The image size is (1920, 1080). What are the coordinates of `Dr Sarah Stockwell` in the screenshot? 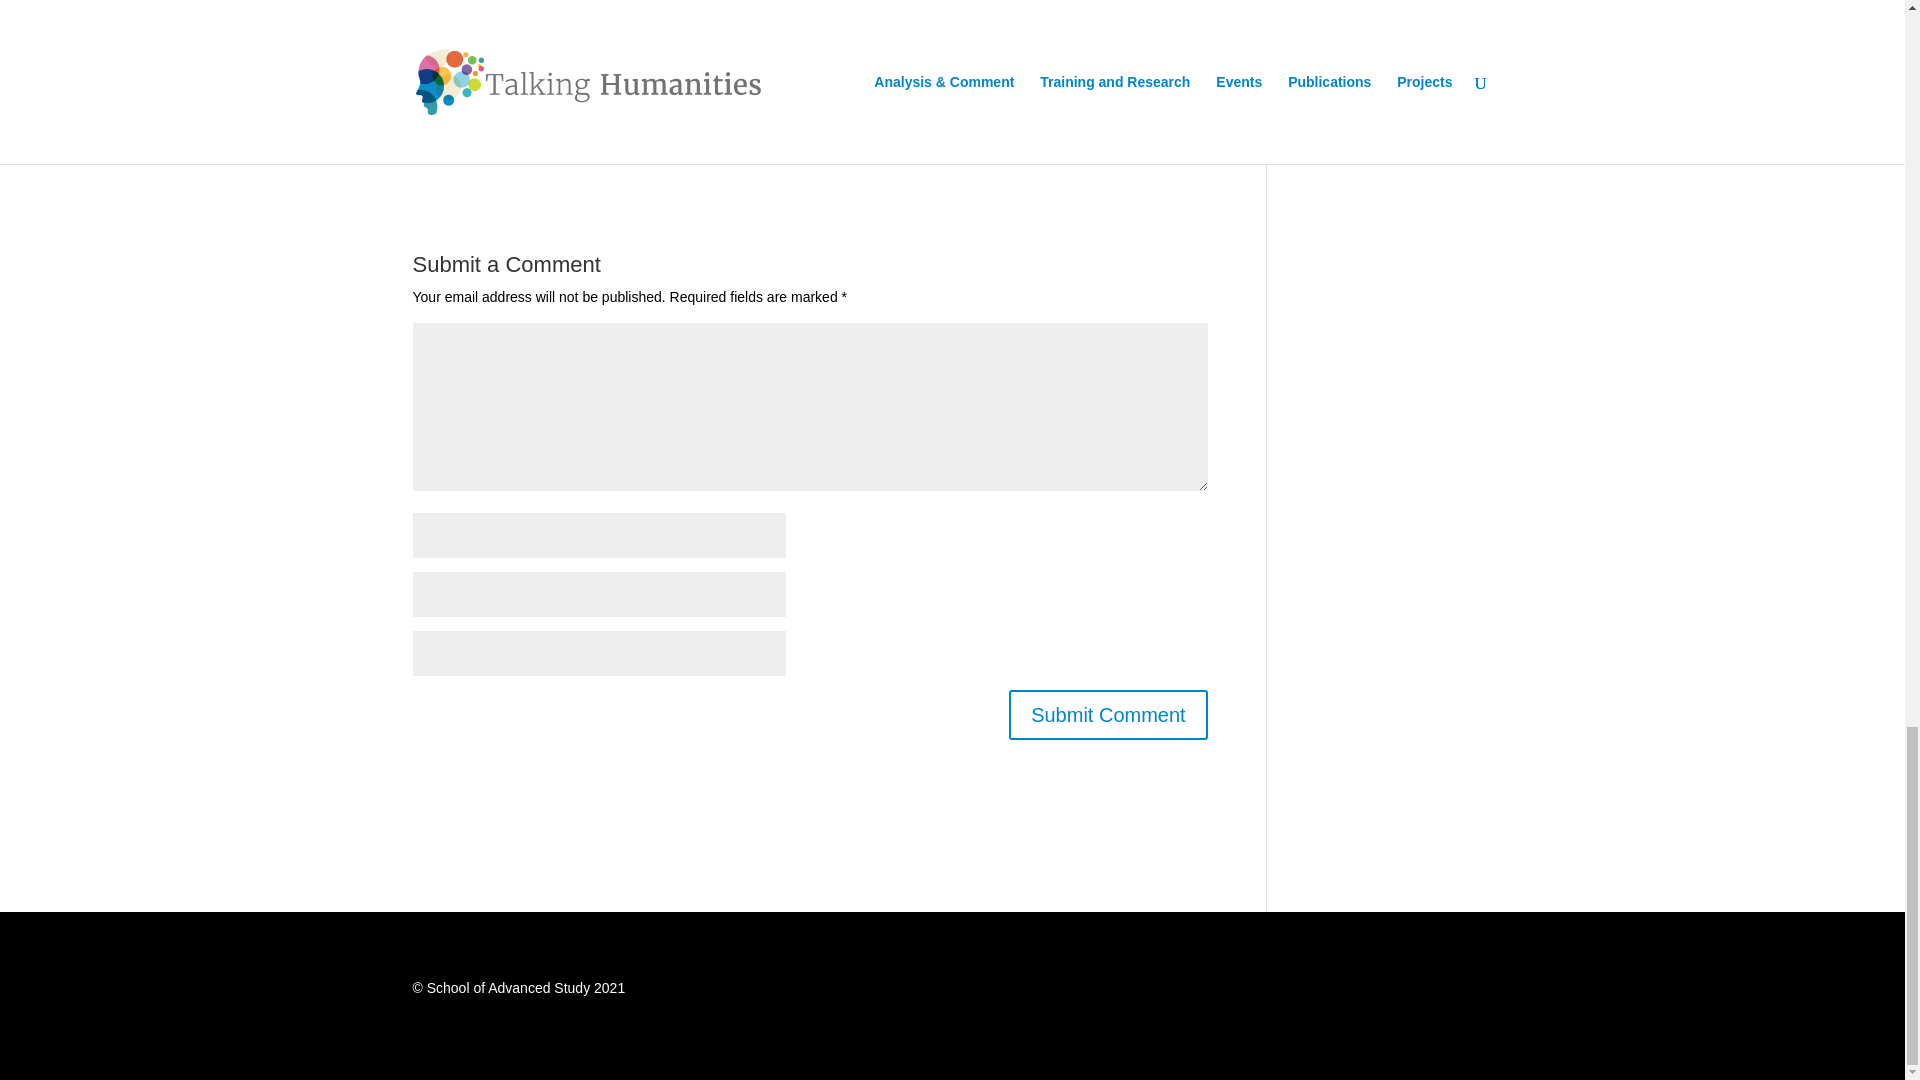 It's located at (476, 40).